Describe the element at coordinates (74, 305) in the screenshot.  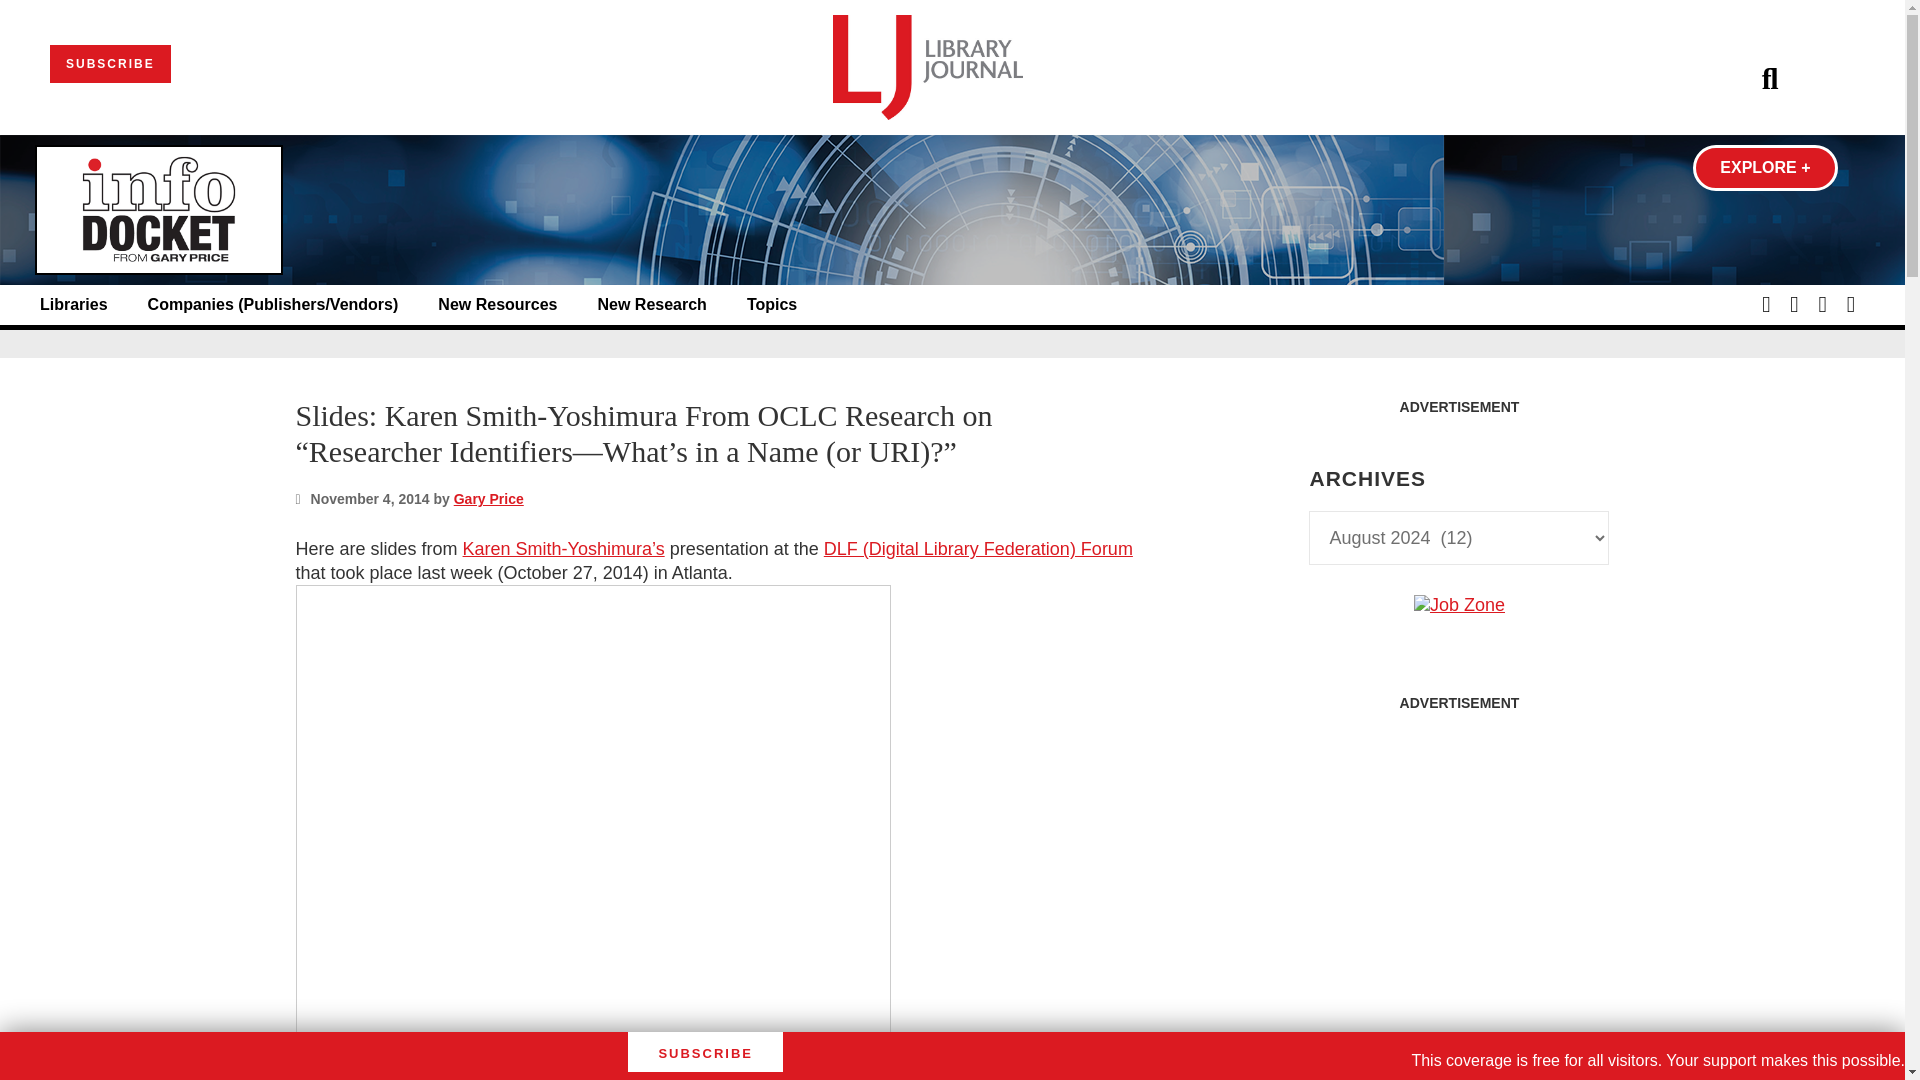
I see `Libraries` at that location.